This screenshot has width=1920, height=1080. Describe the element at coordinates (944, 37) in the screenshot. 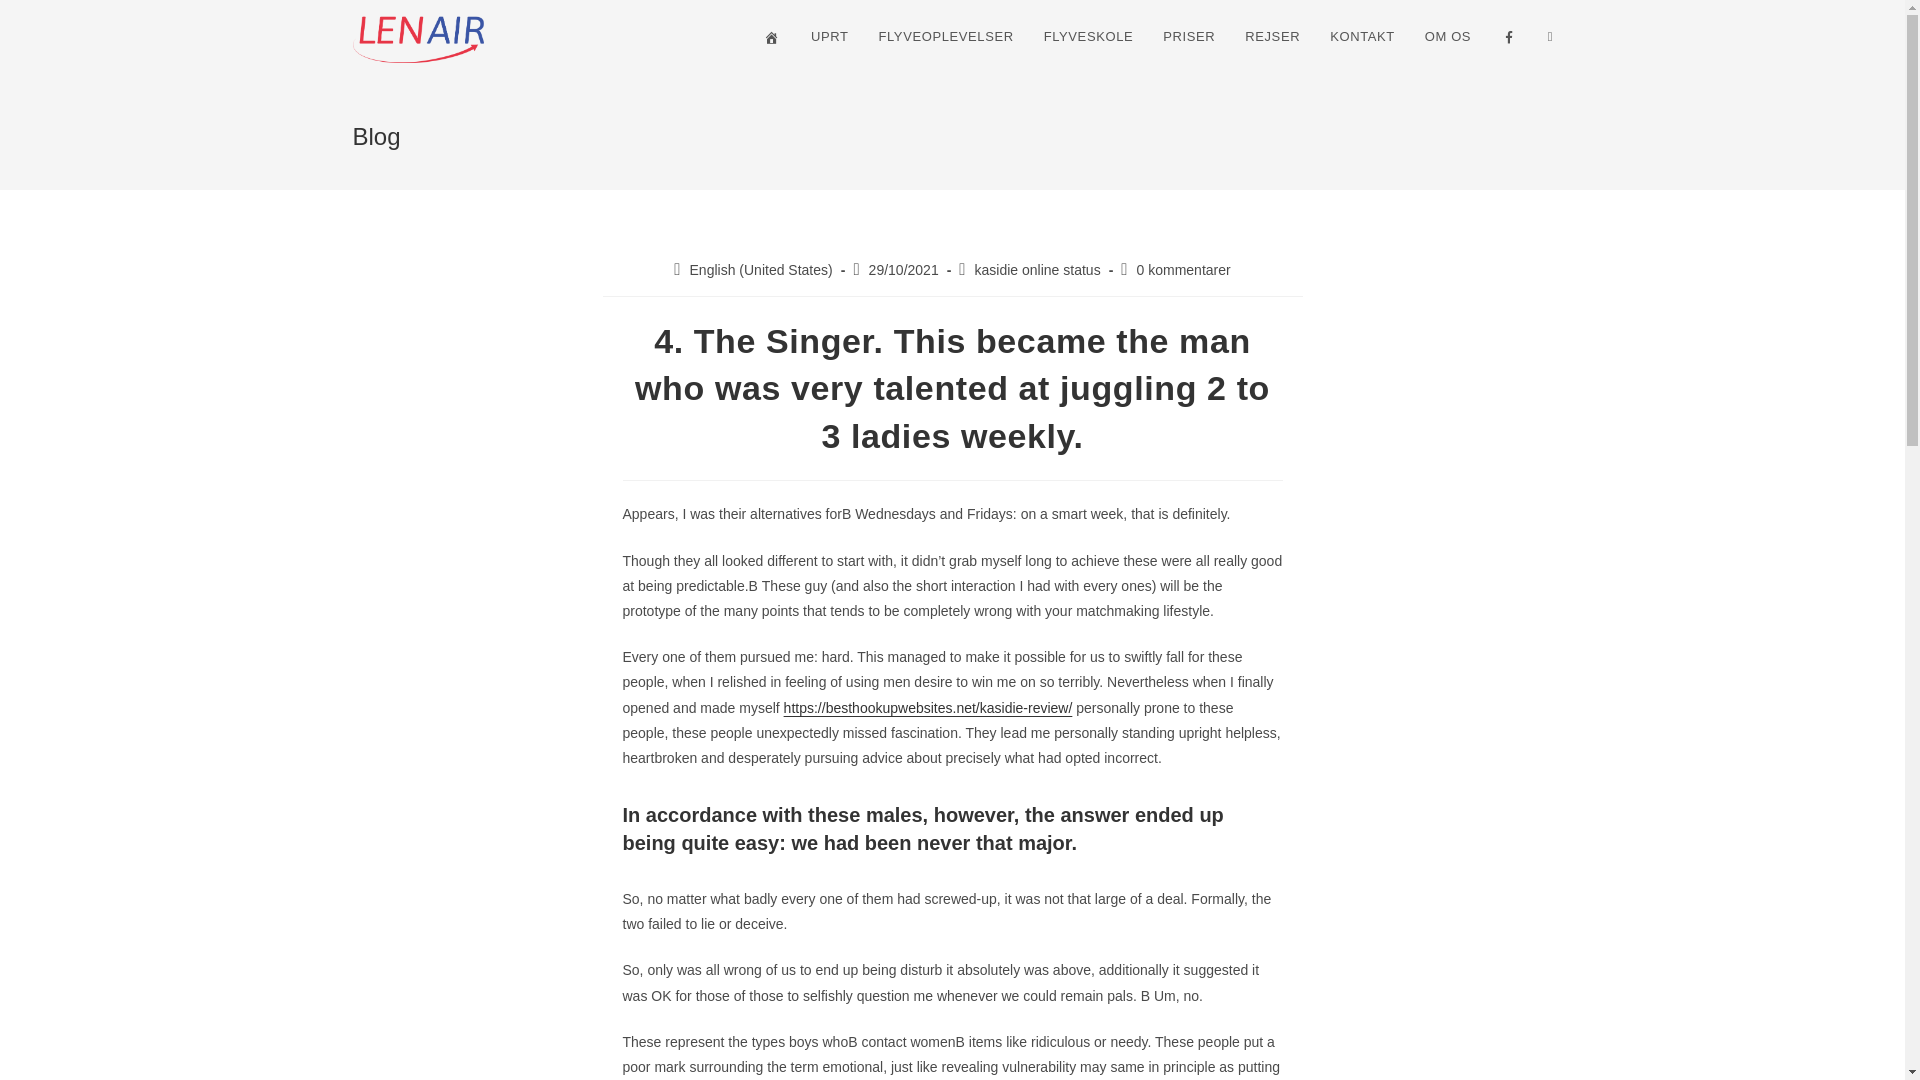

I see `FLYVEOPLEVELSER` at that location.